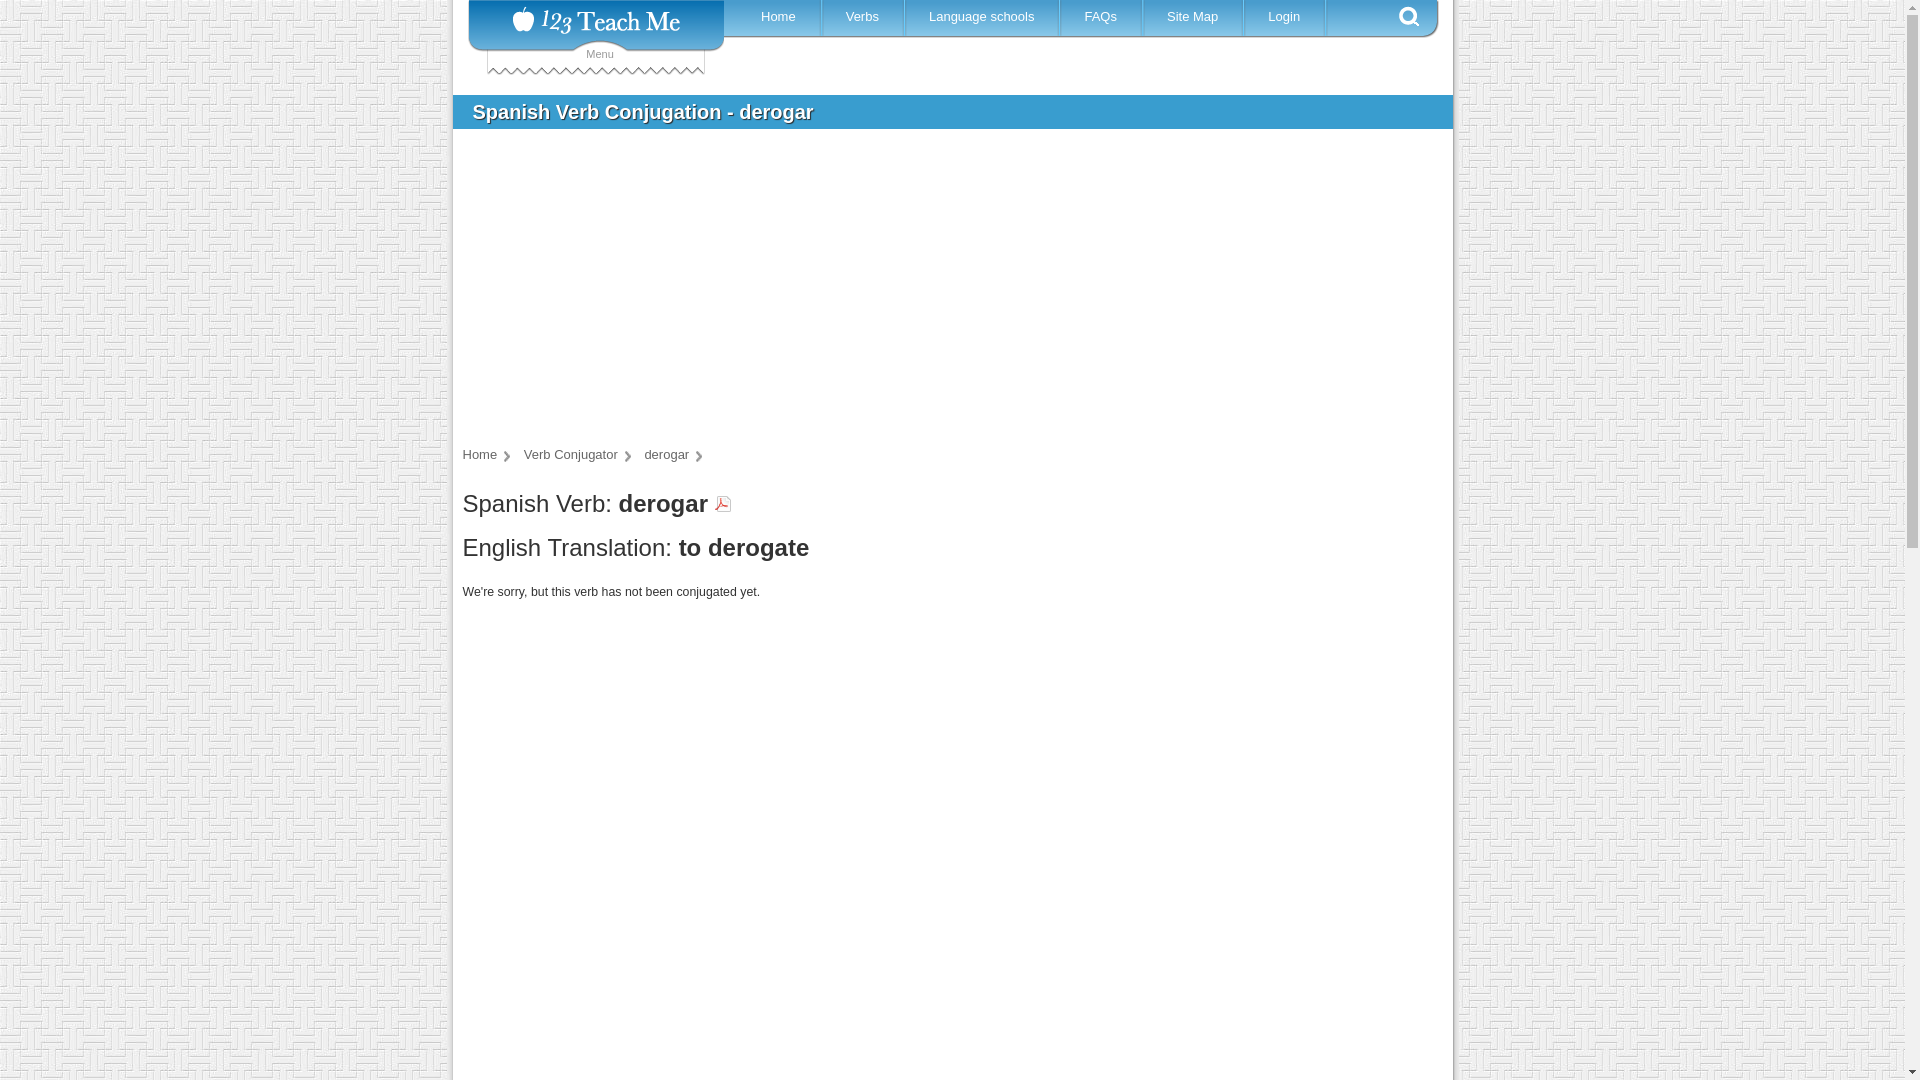 This screenshot has width=1920, height=1080. I want to click on Site Map, so click(1194, 16).